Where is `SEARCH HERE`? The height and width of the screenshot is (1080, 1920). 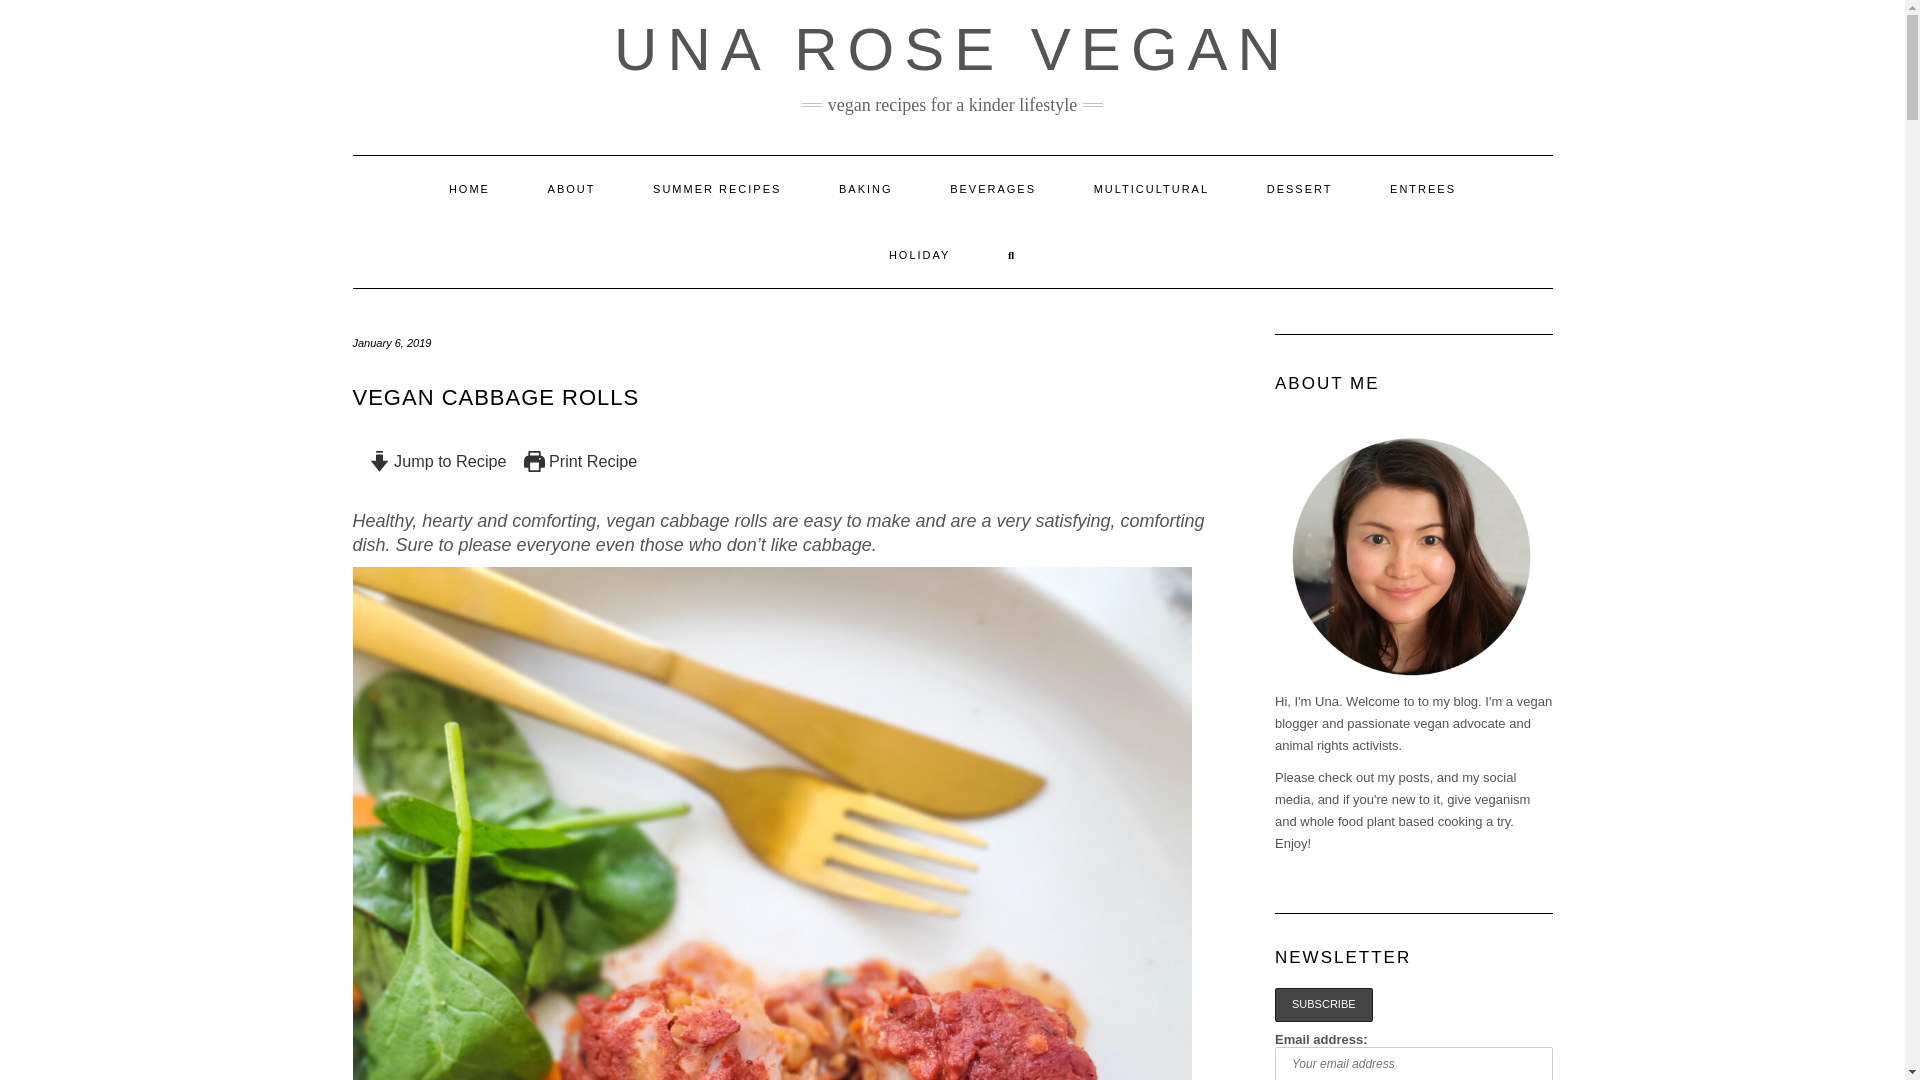 SEARCH HERE is located at coordinates (1012, 255).